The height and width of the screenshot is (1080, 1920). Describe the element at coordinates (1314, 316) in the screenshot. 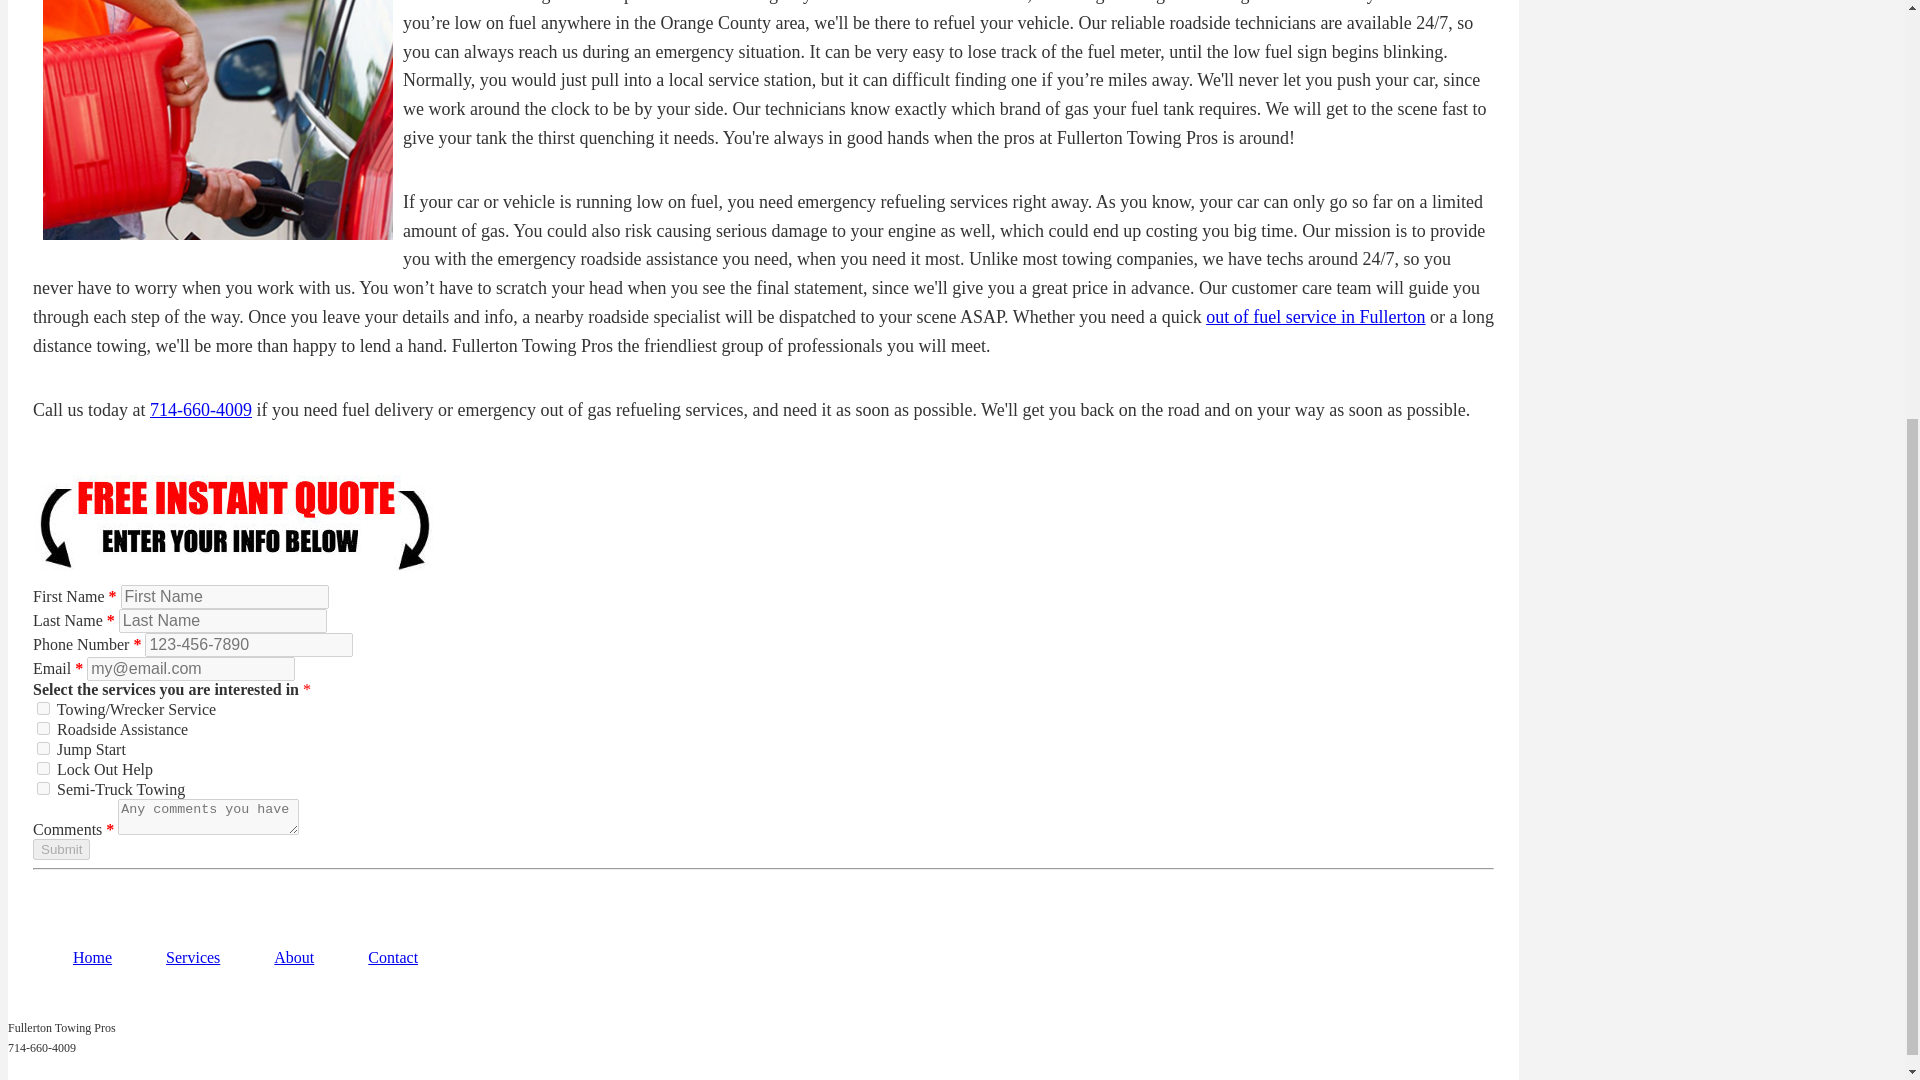

I see `out of fuel service in Fullerton` at that location.